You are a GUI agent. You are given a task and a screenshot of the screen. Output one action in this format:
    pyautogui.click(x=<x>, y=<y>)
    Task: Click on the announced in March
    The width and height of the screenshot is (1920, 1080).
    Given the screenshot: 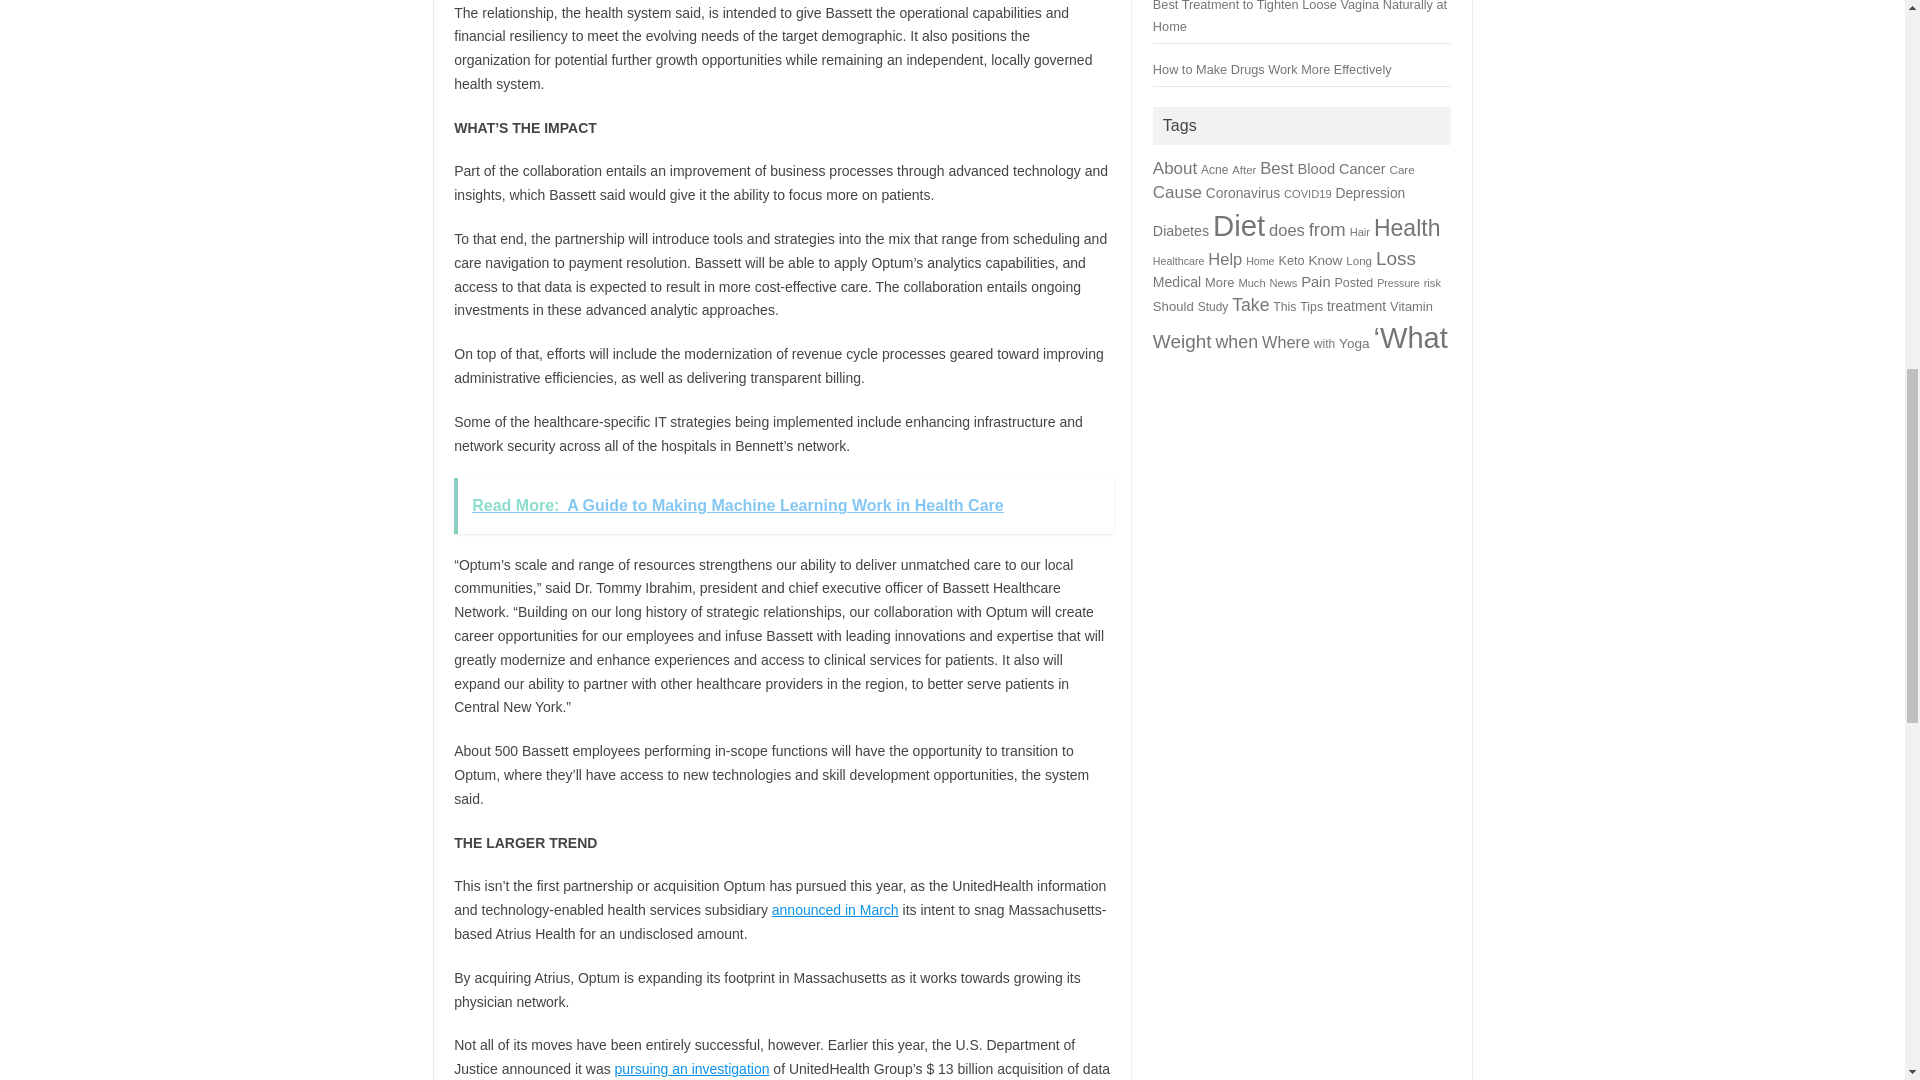 What is the action you would take?
    pyautogui.click(x=834, y=910)
    